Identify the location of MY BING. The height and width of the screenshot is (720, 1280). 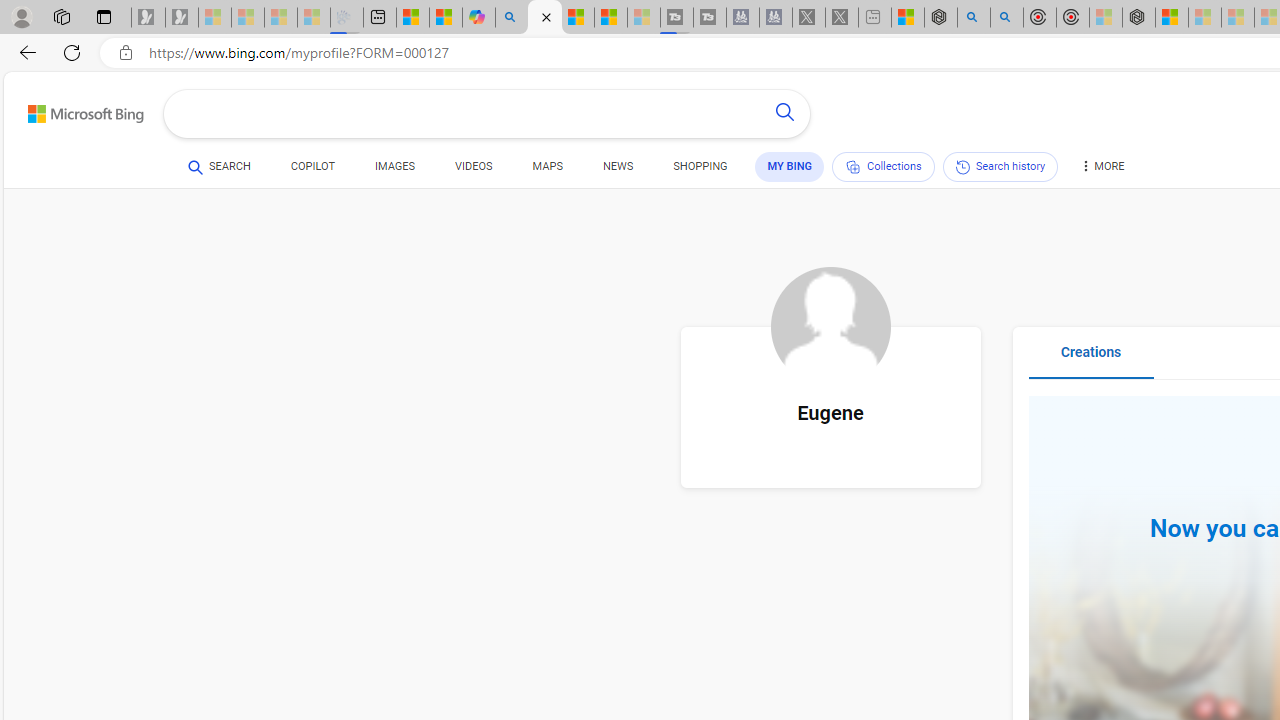
(790, 166).